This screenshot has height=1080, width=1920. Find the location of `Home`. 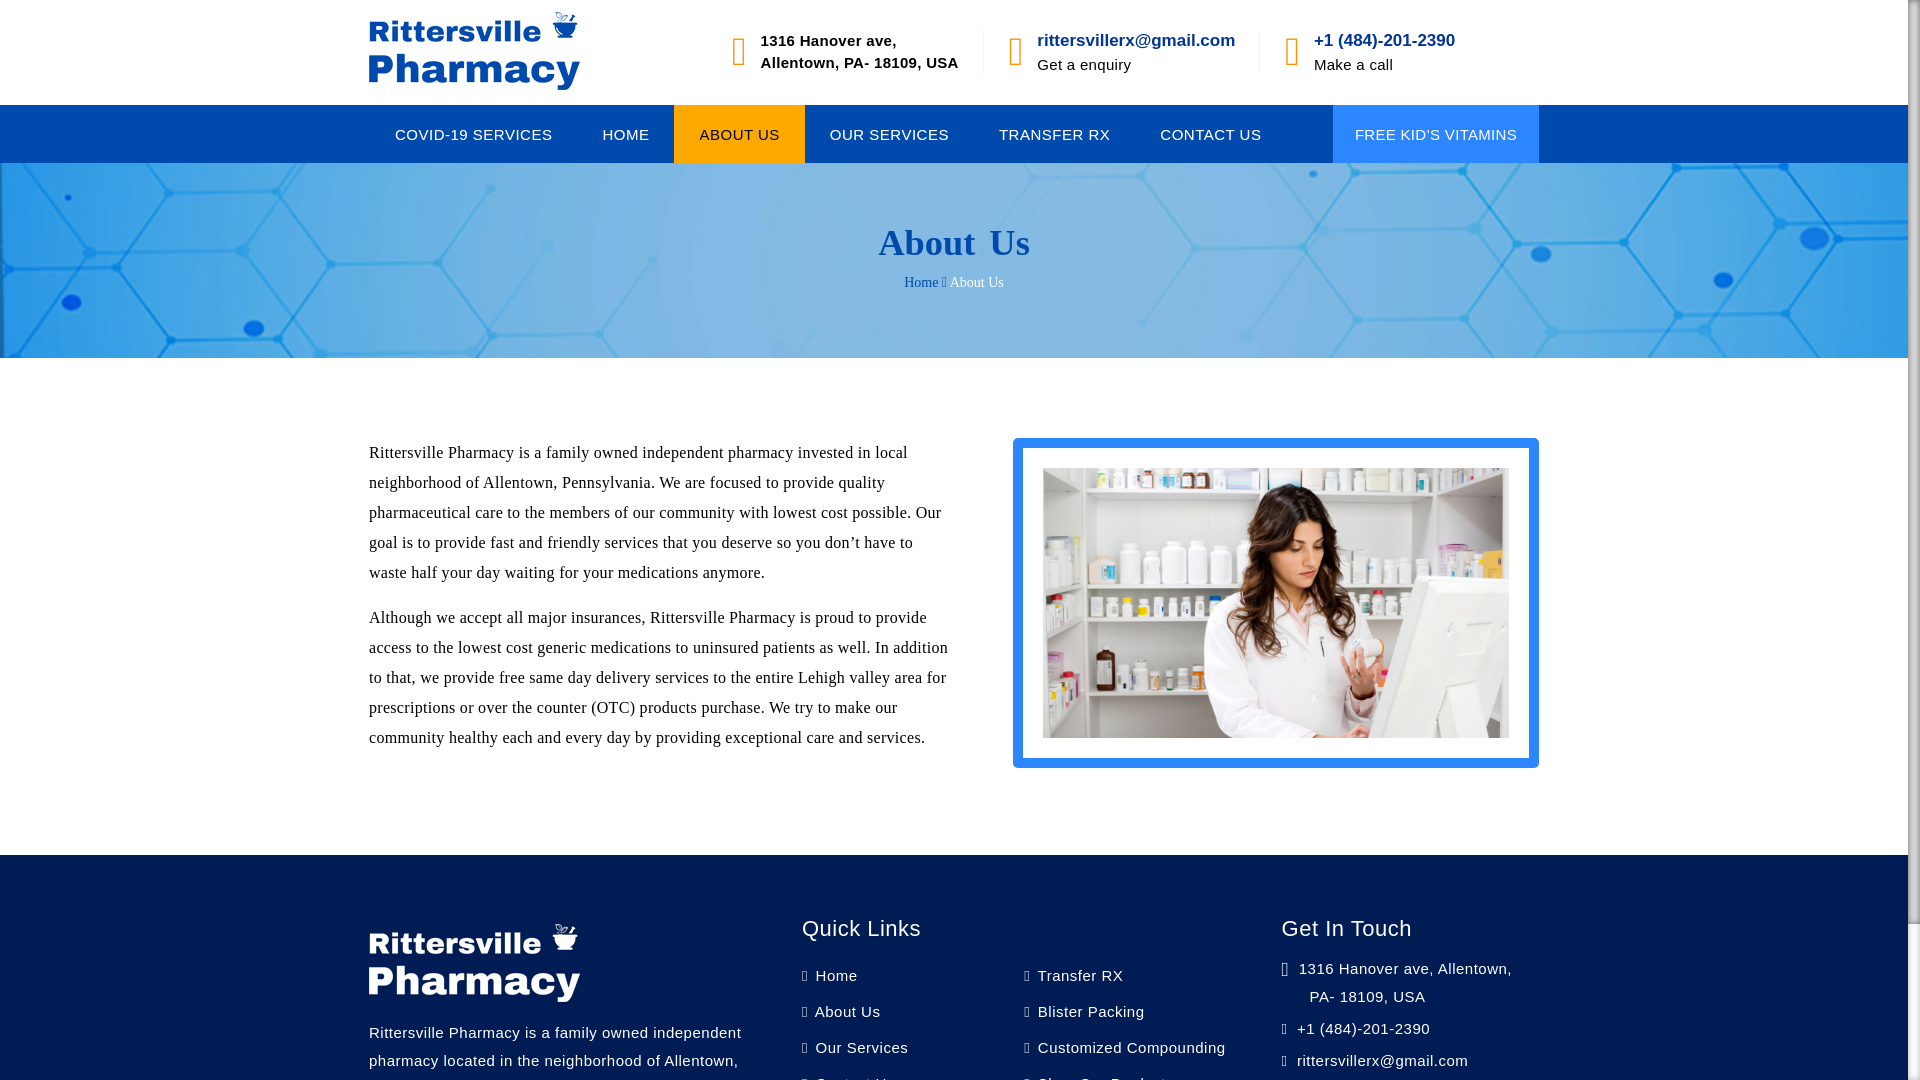

Home is located at coordinates (921, 282).